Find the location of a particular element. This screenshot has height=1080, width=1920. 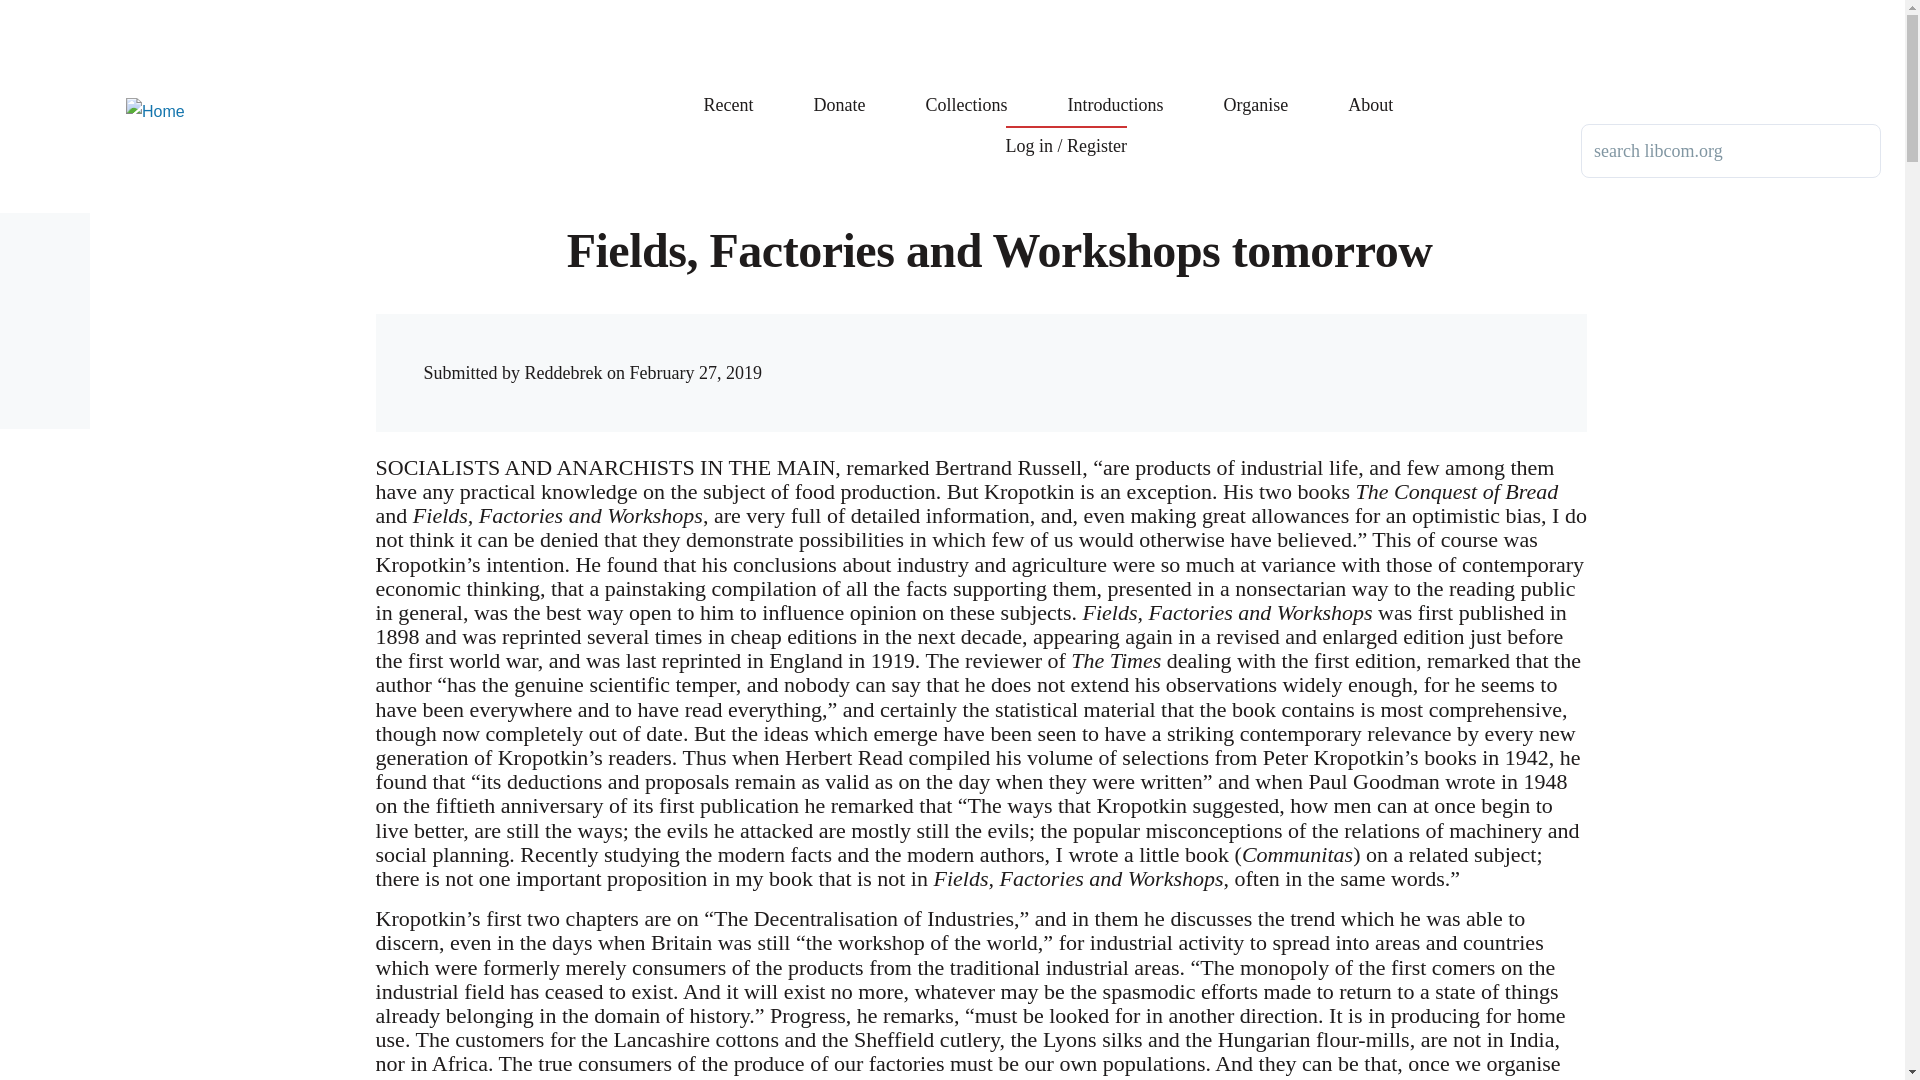

Share to Twitter is located at coordinates (1246, 354).